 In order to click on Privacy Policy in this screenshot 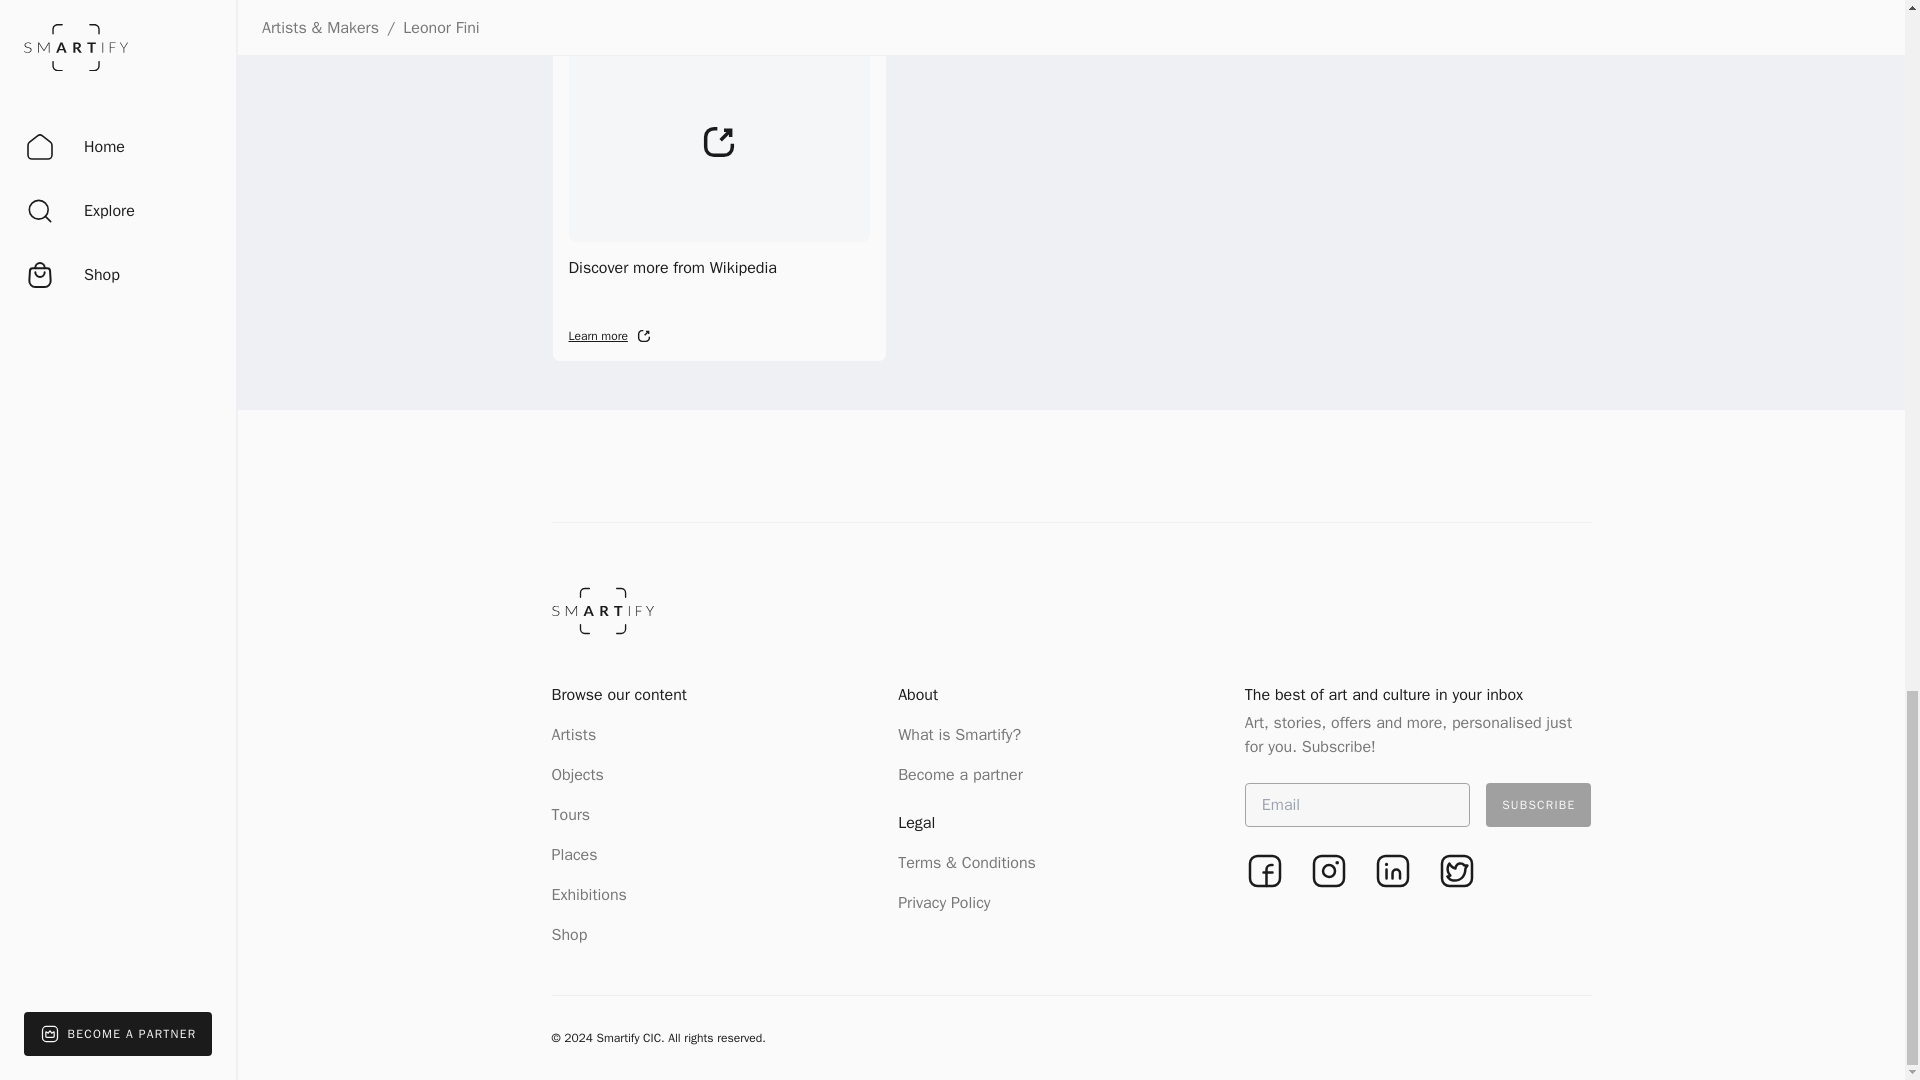, I will do `click(944, 902)`.